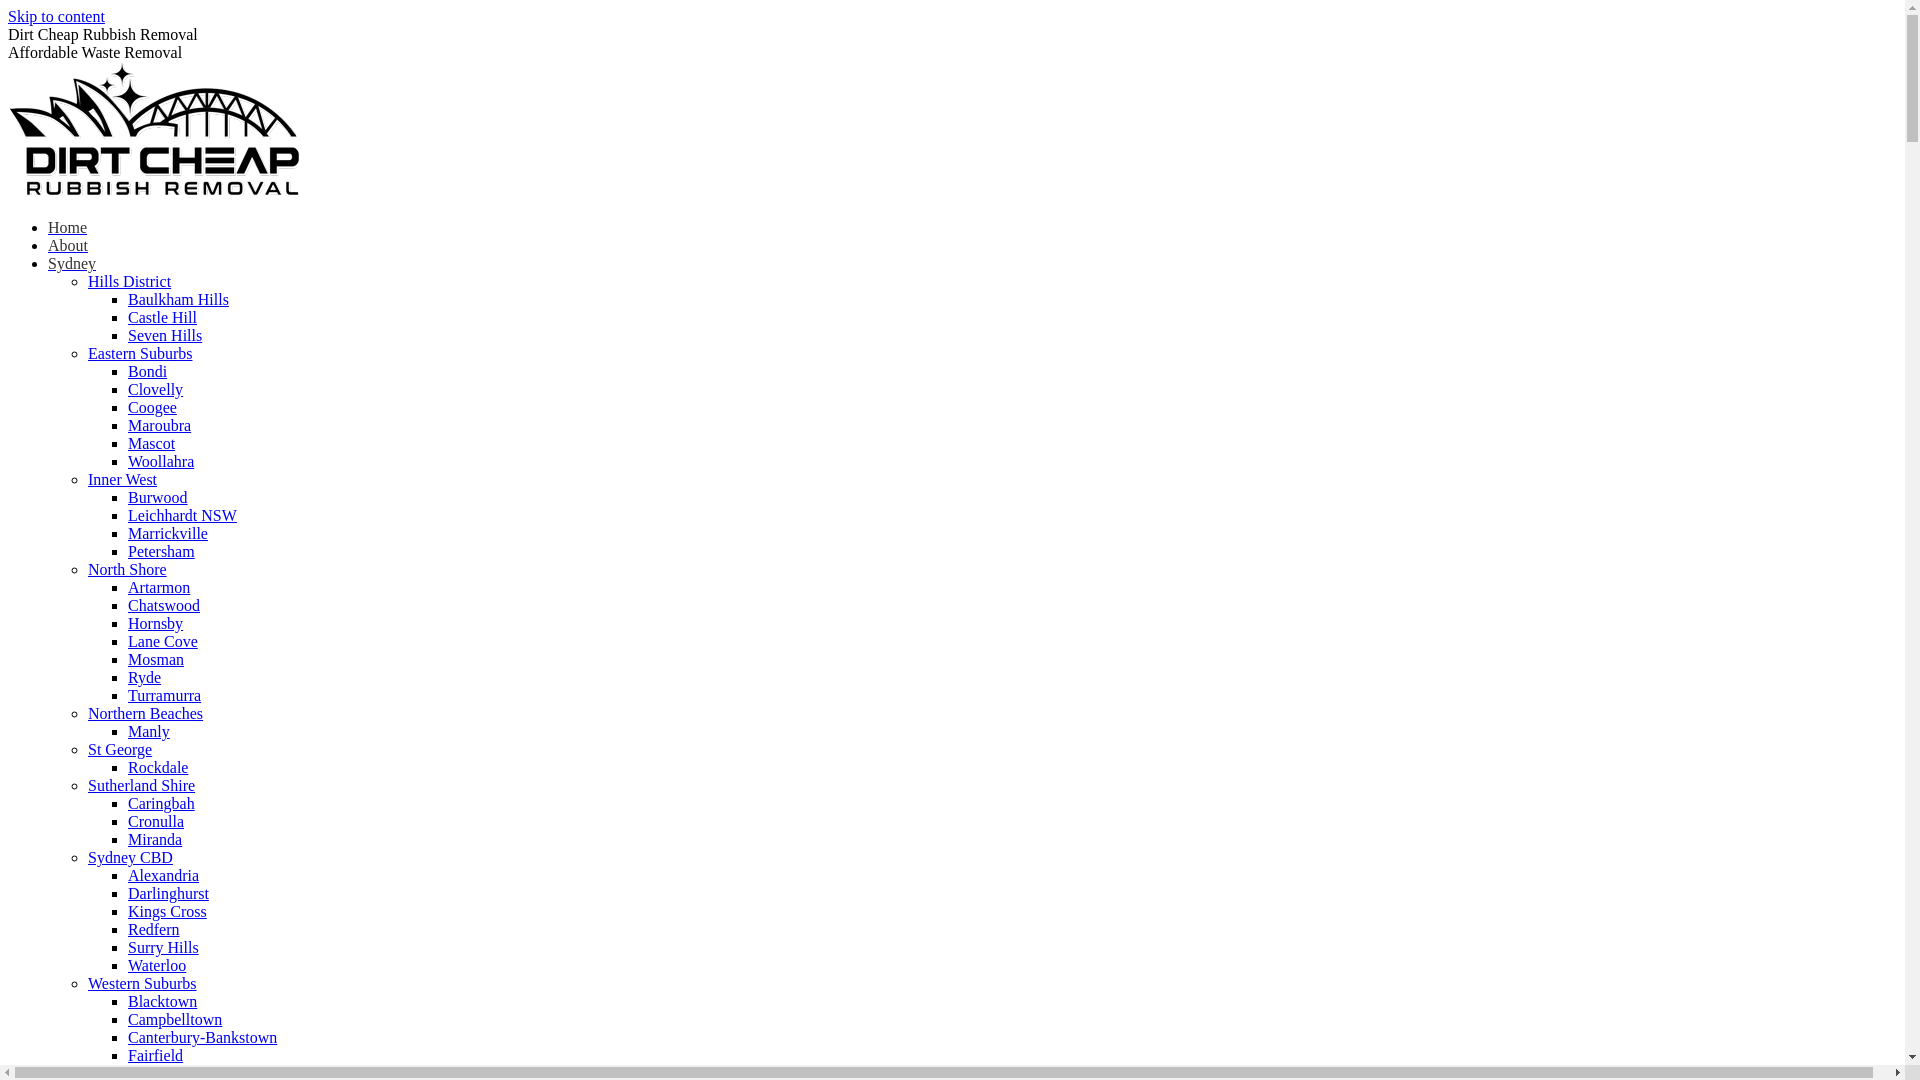 The image size is (1920, 1080). I want to click on Rockdale, so click(158, 767).